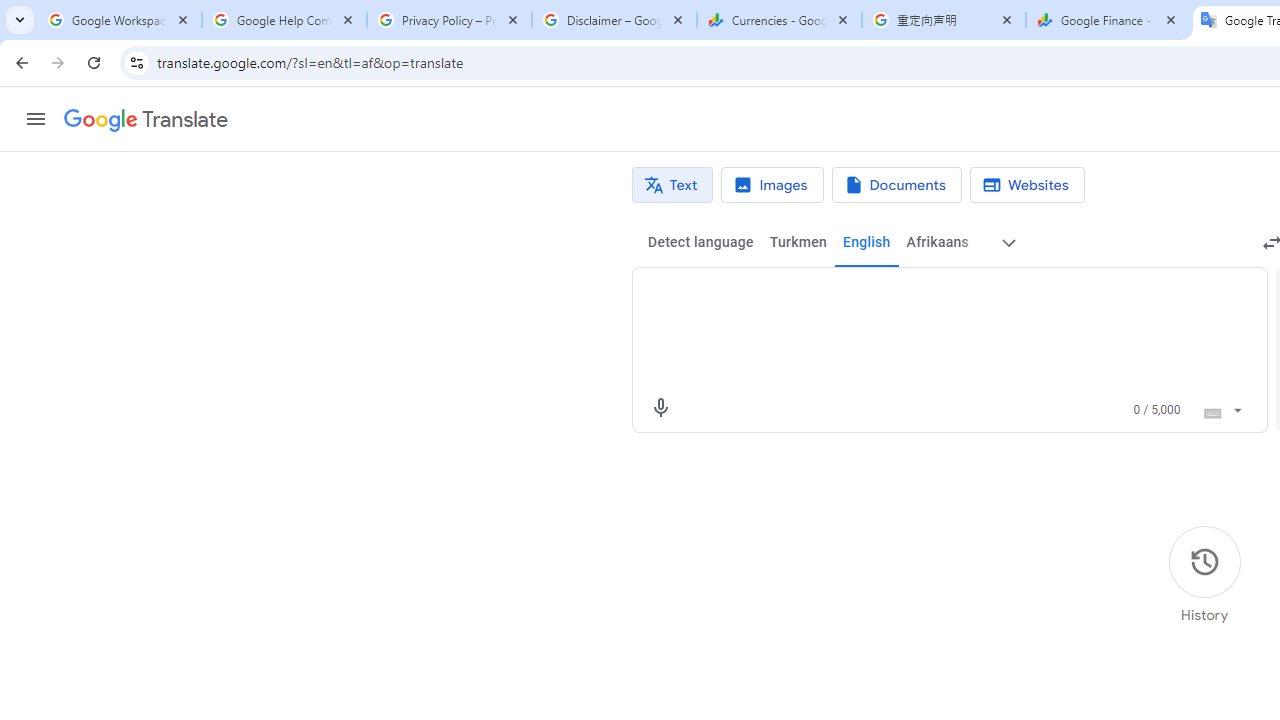 The image size is (1280, 720). Describe the element at coordinates (896, 185) in the screenshot. I see `Document translation` at that location.